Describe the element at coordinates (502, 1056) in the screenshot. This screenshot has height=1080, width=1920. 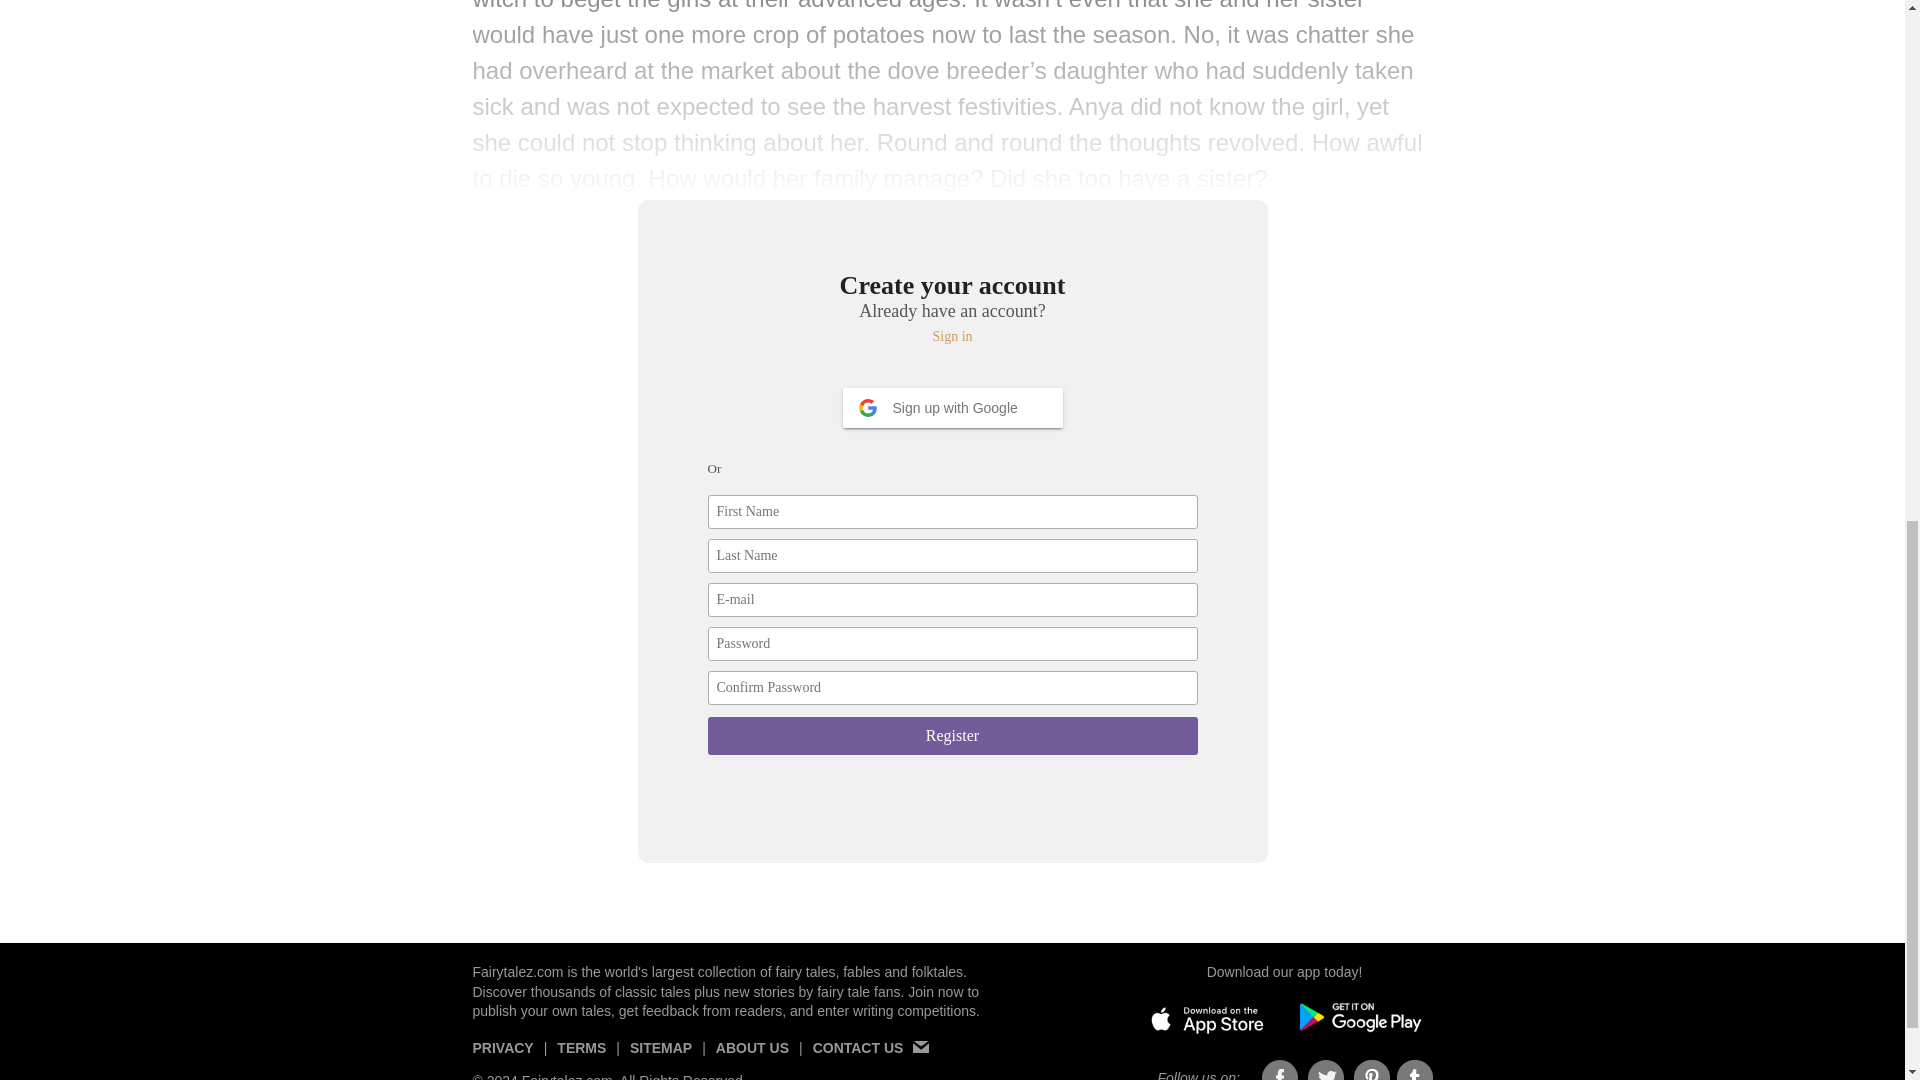
I see `Privacy` at that location.